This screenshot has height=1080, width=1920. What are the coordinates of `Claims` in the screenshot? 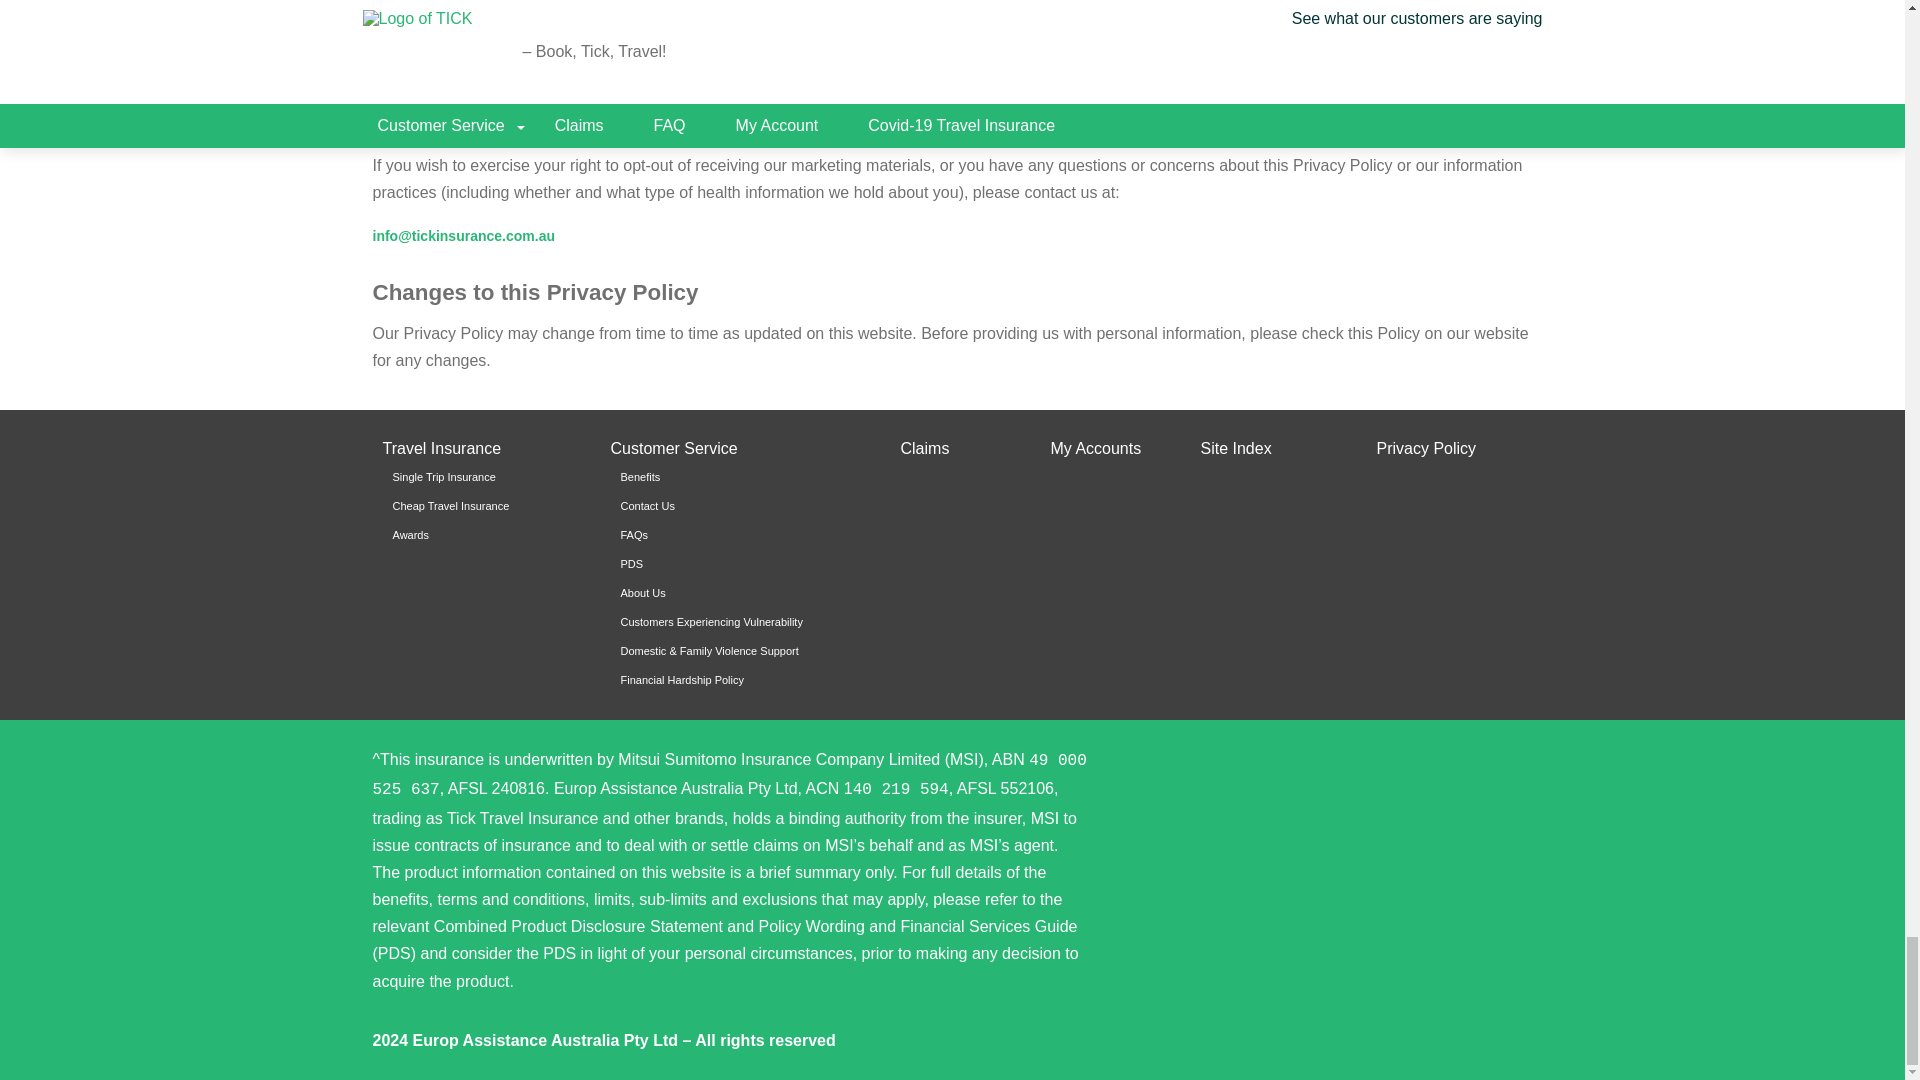 It's located at (924, 448).